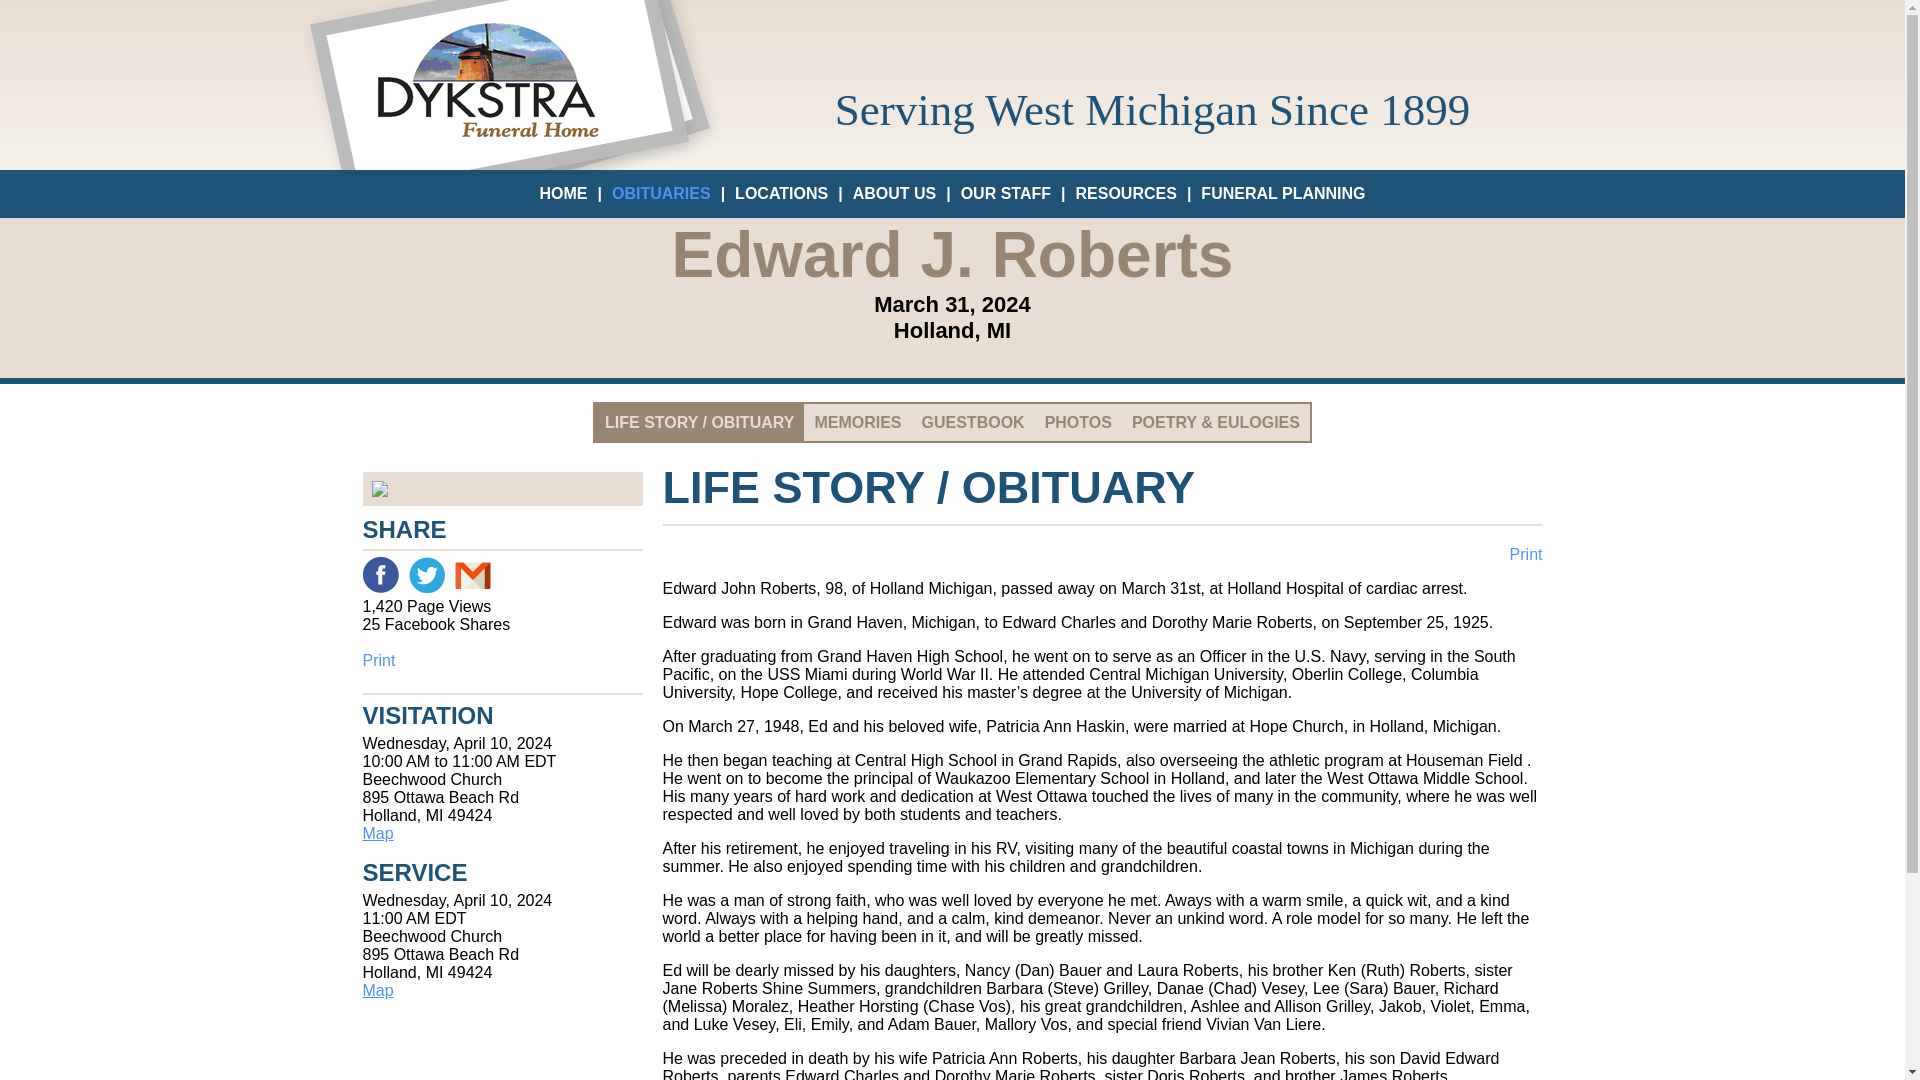 This screenshot has width=1920, height=1080. What do you see at coordinates (378, 834) in the screenshot?
I see `Map` at bounding box center [378, 834].